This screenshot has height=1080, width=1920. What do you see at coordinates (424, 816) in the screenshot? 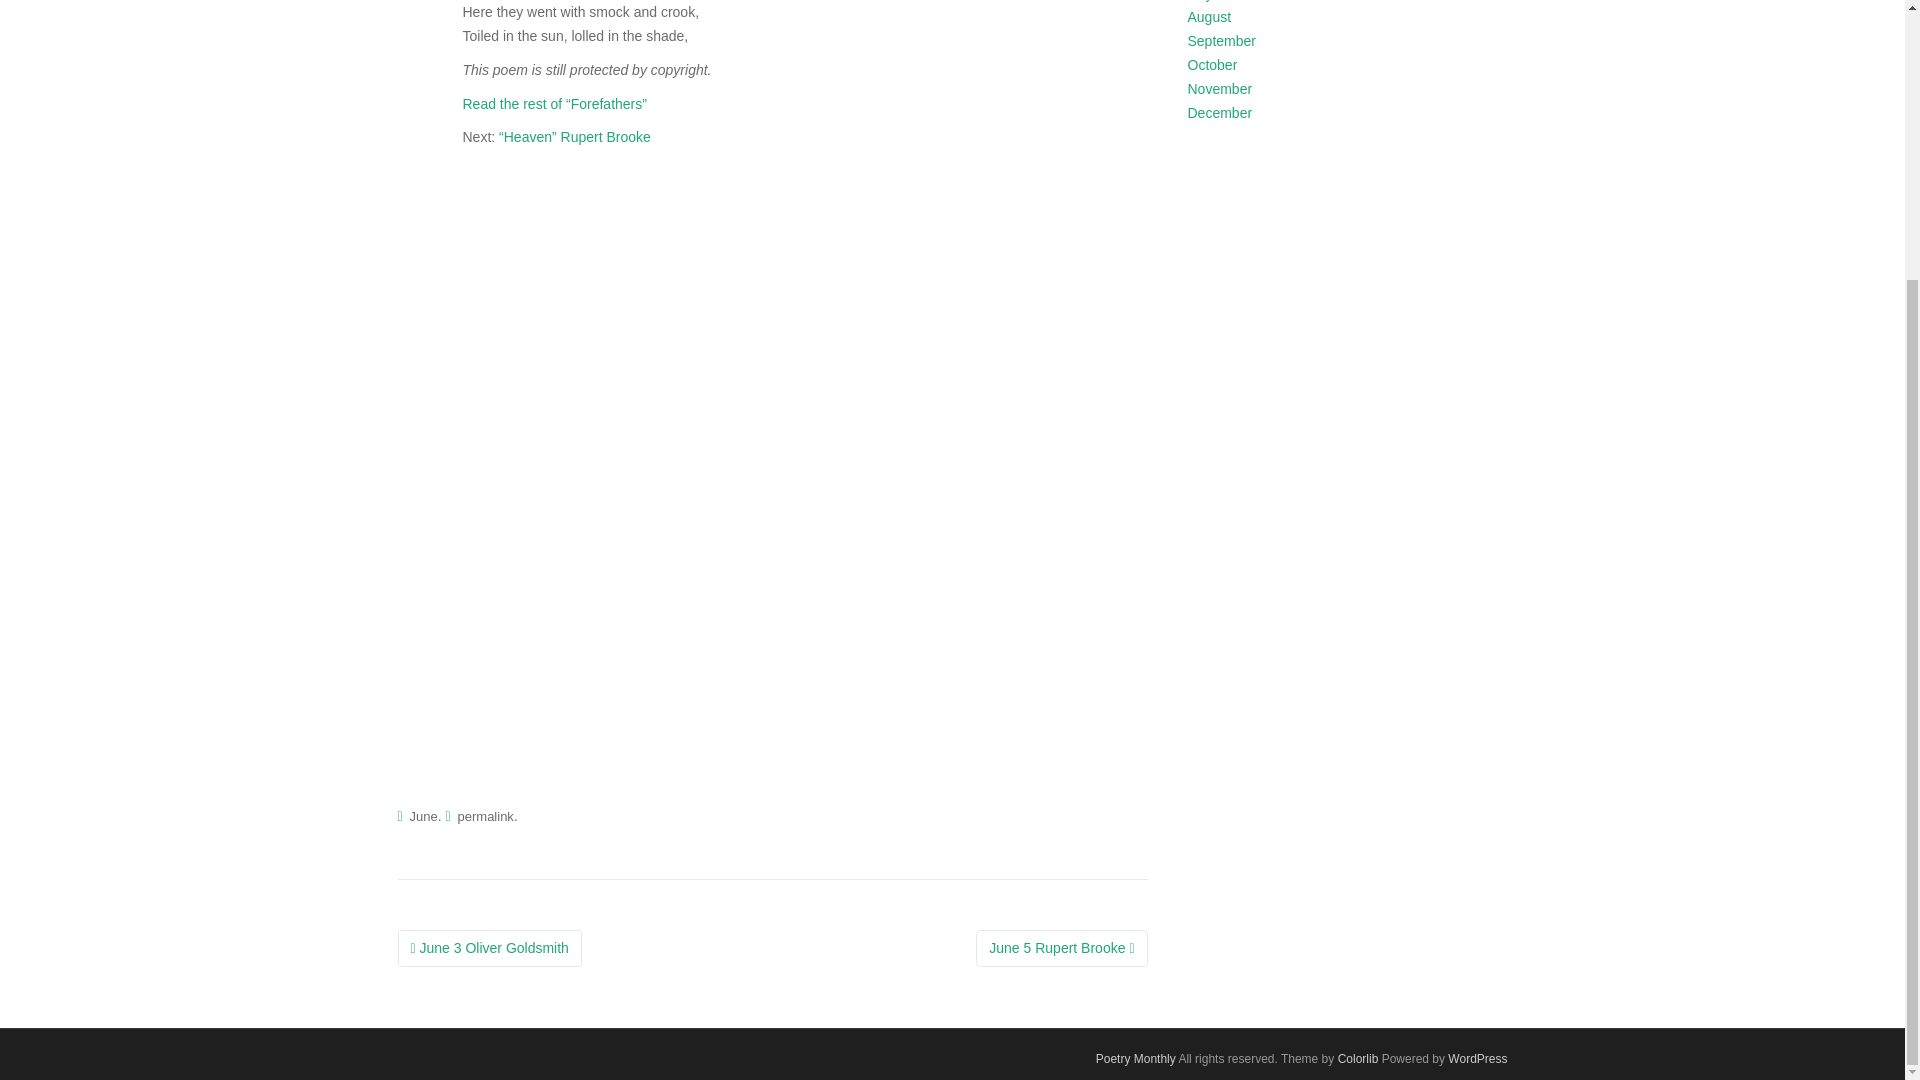
I see `June` at bounding box center [424, 816].